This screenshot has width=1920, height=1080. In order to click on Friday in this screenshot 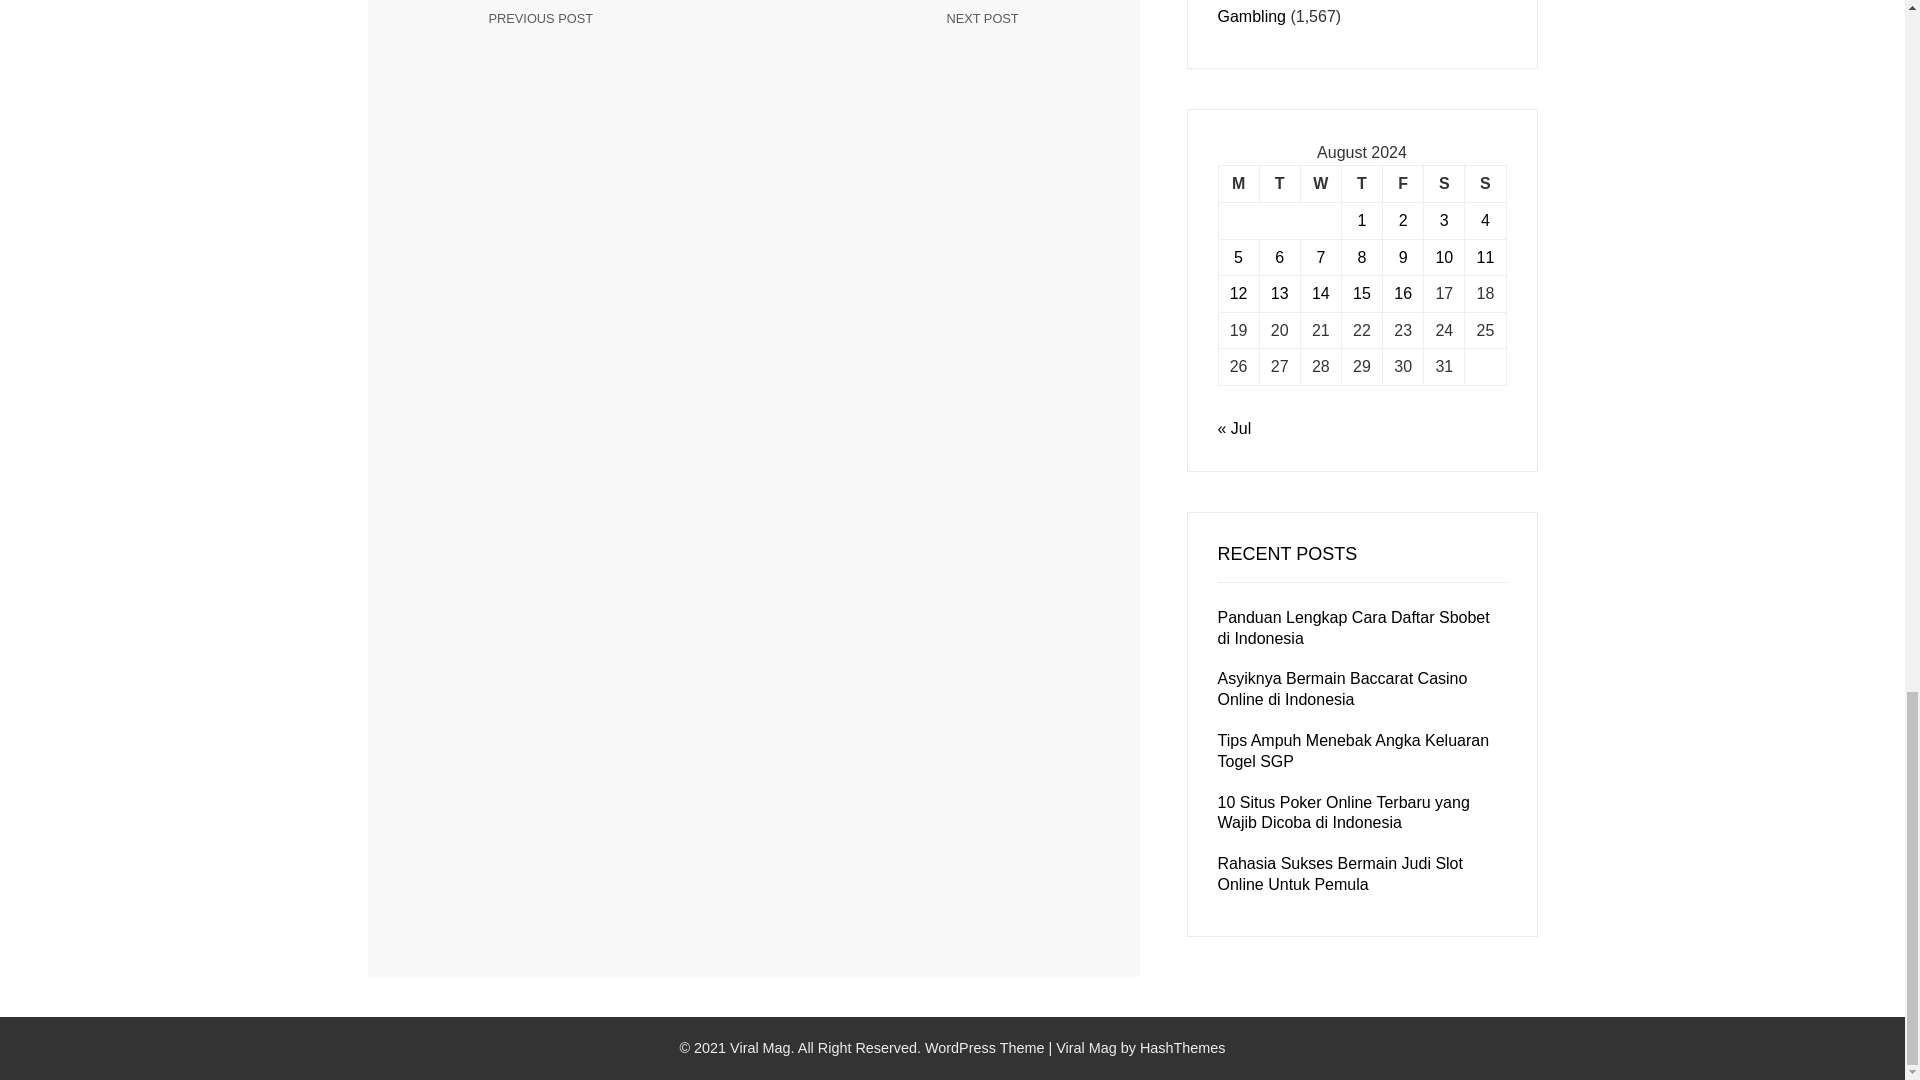, I will do `click(1238, 184)`.